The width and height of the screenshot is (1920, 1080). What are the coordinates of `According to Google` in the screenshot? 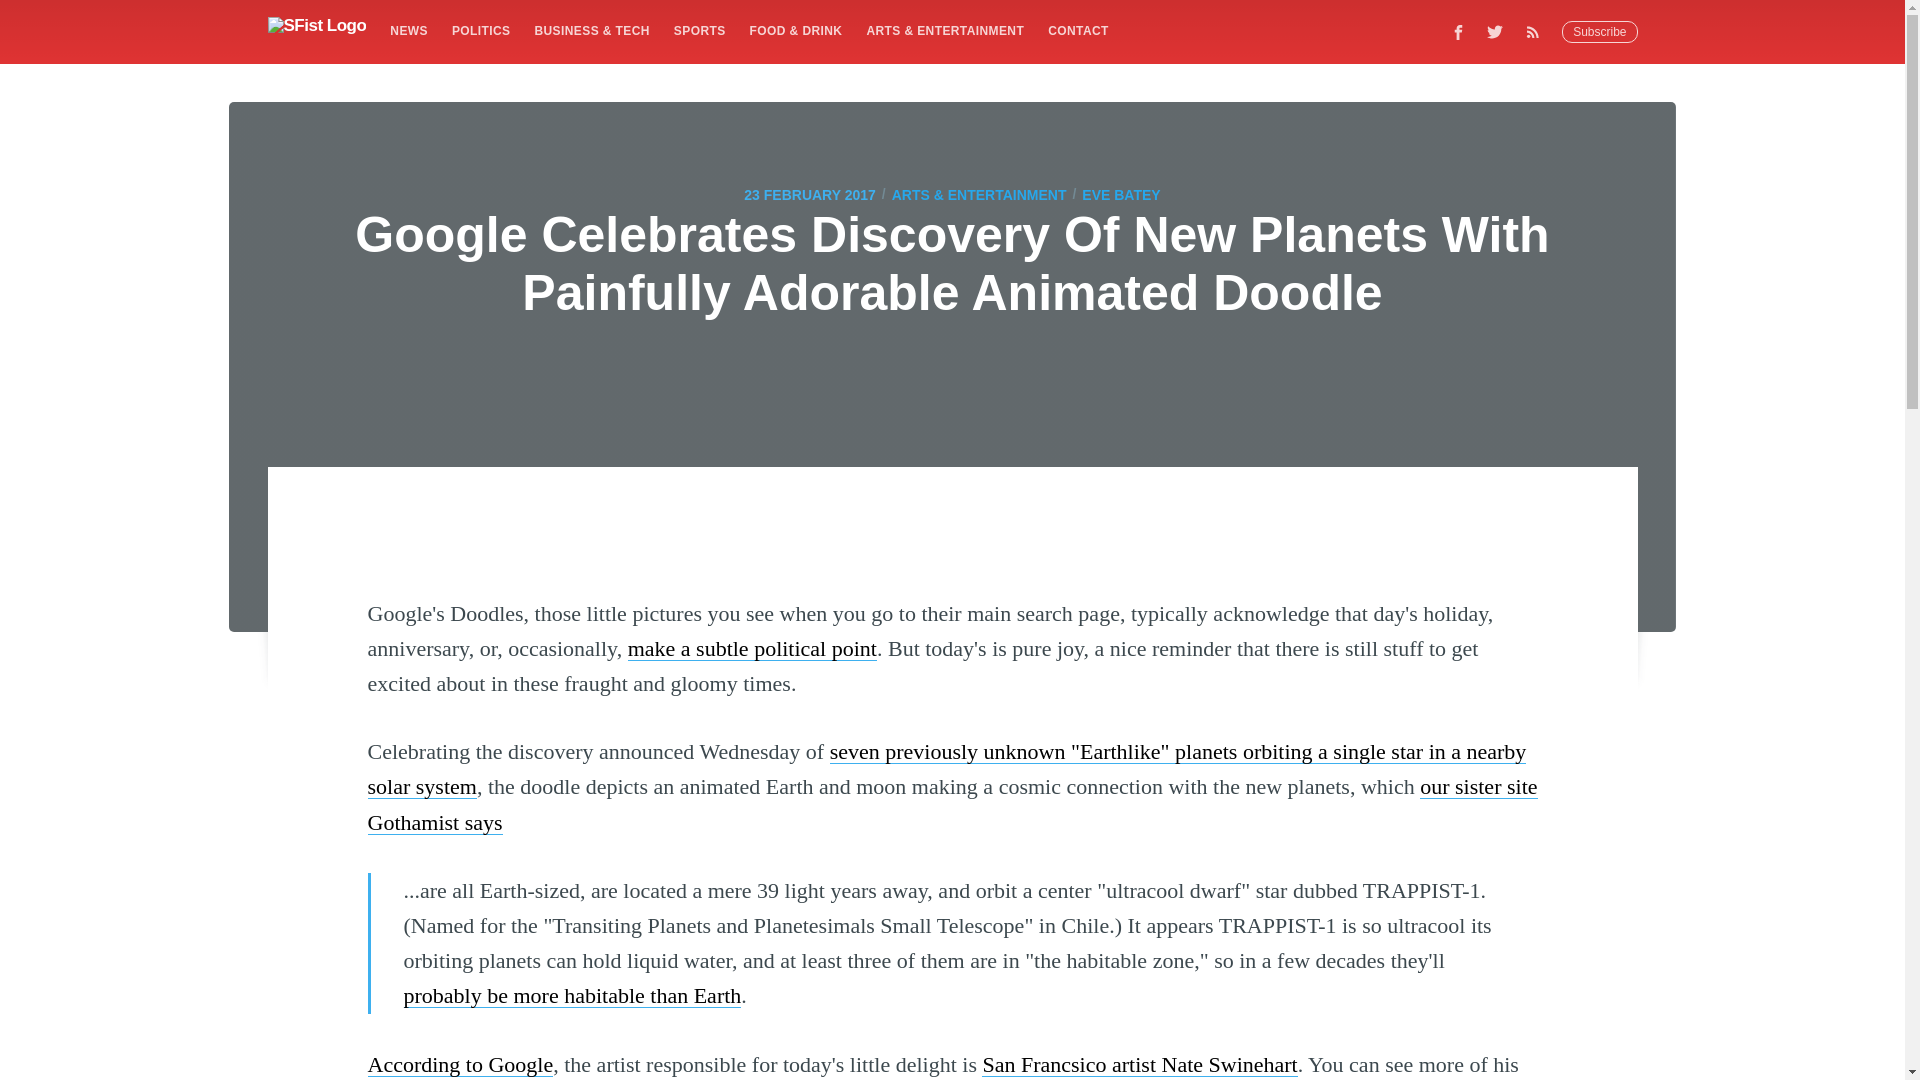 It's located at (461, 1064).